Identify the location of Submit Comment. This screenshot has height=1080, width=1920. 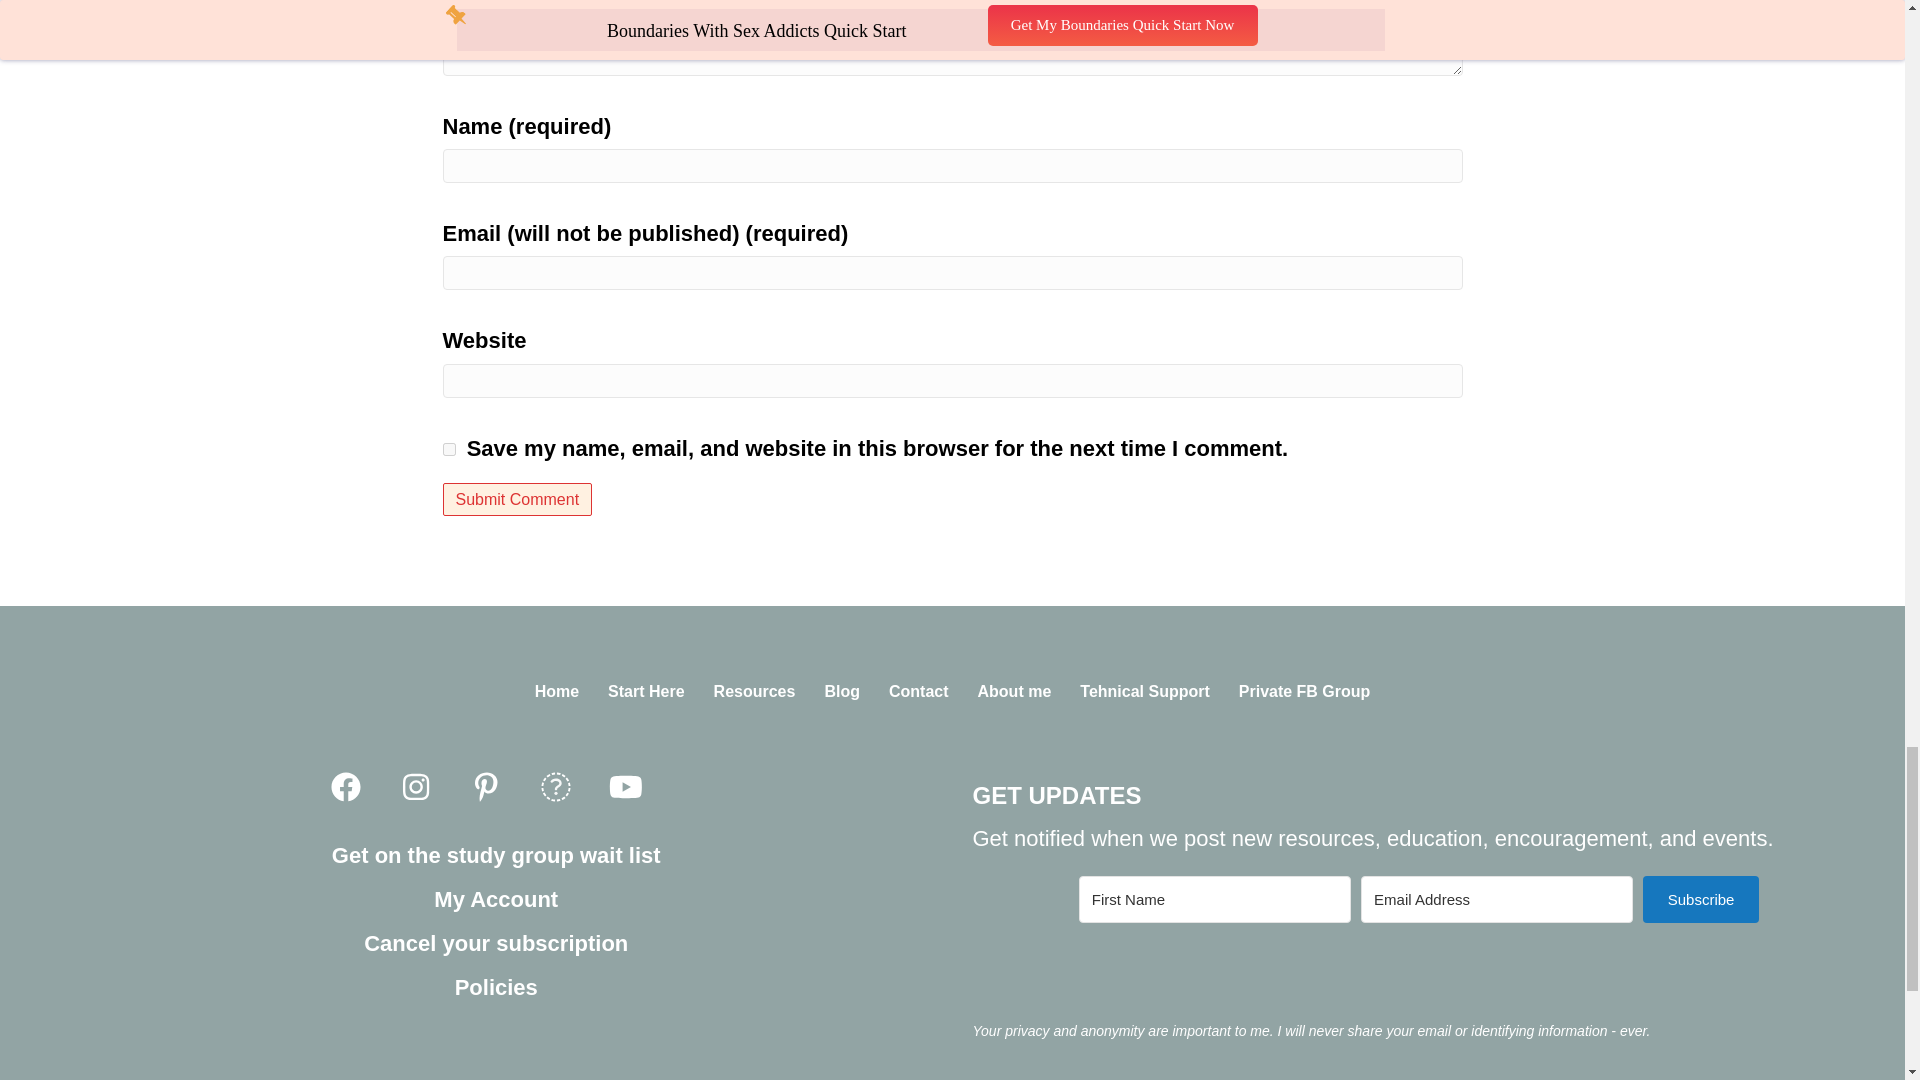
(516, 499).